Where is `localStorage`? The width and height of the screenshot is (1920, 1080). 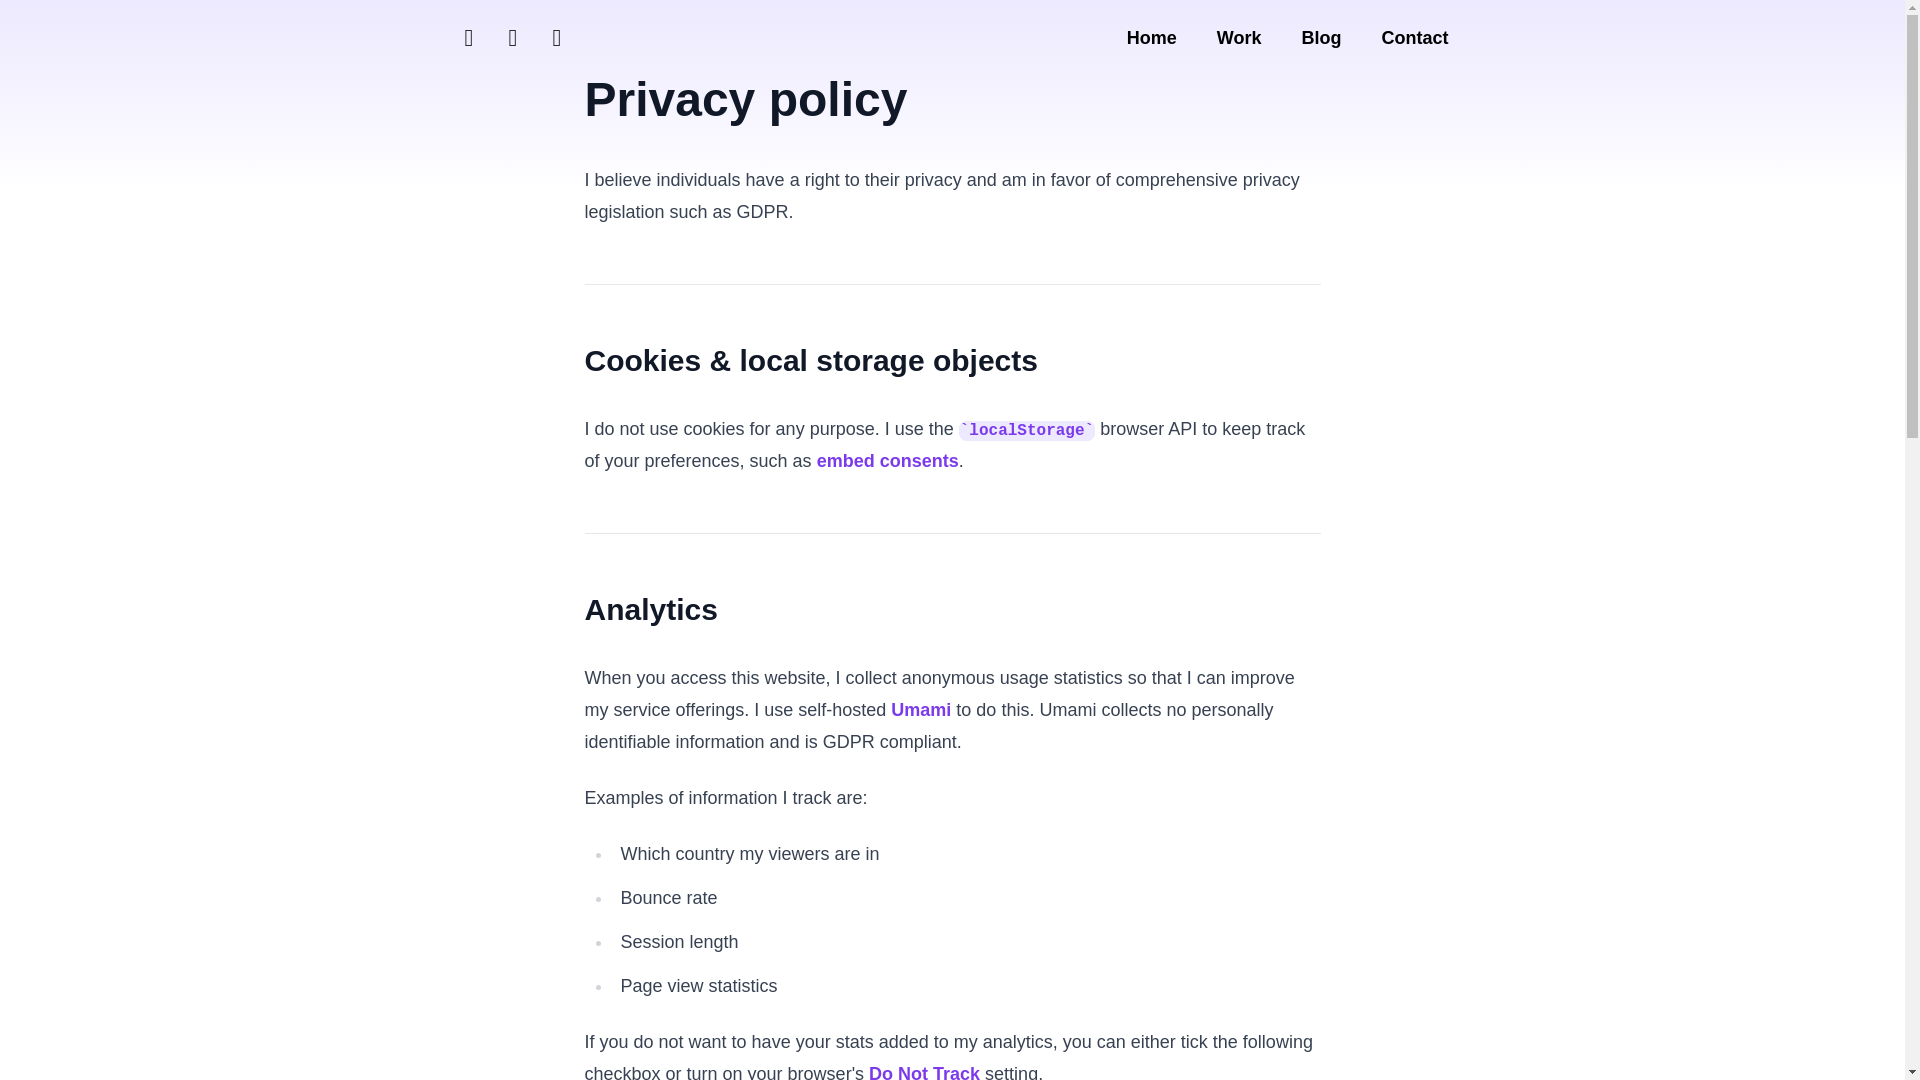
localStorage is located at coordinates (1026, 428).